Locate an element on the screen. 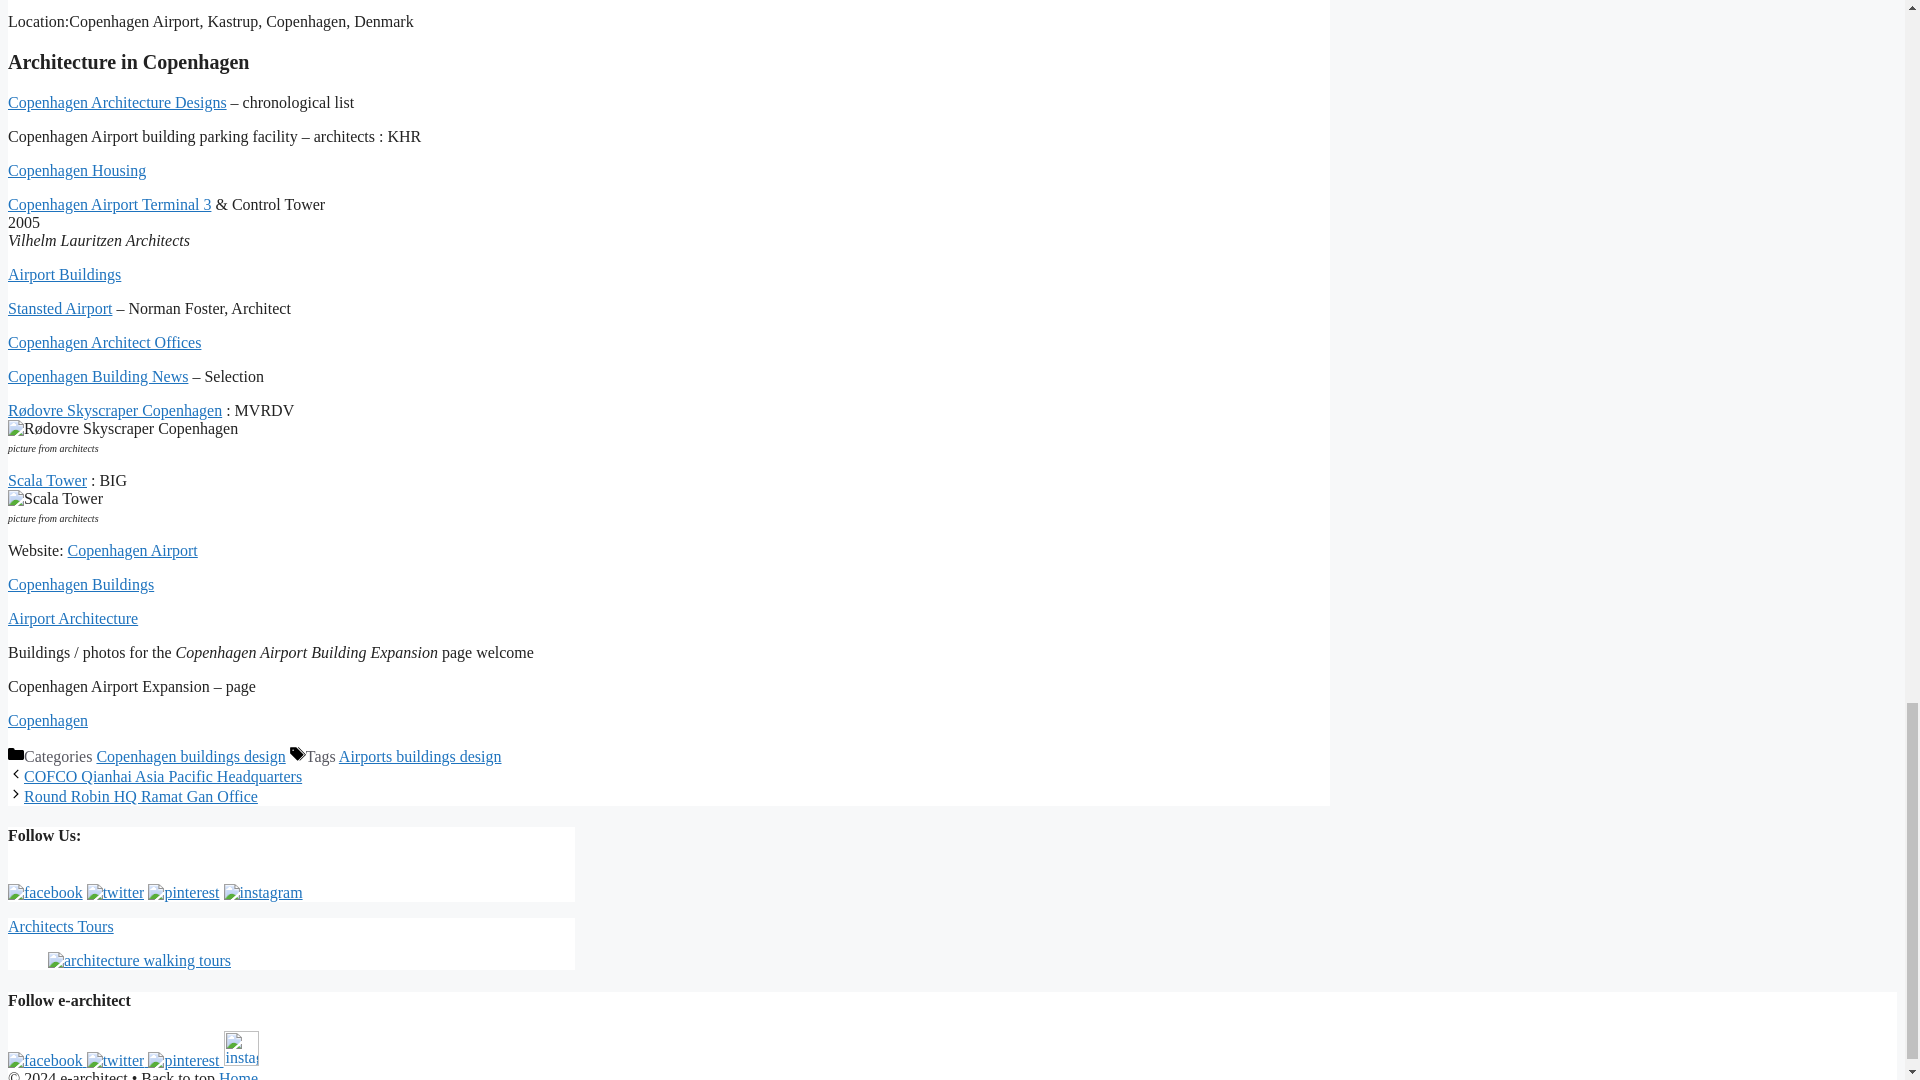 The image size is (1920, 1080). Airport Buildings is located at coordinates (64, 274).